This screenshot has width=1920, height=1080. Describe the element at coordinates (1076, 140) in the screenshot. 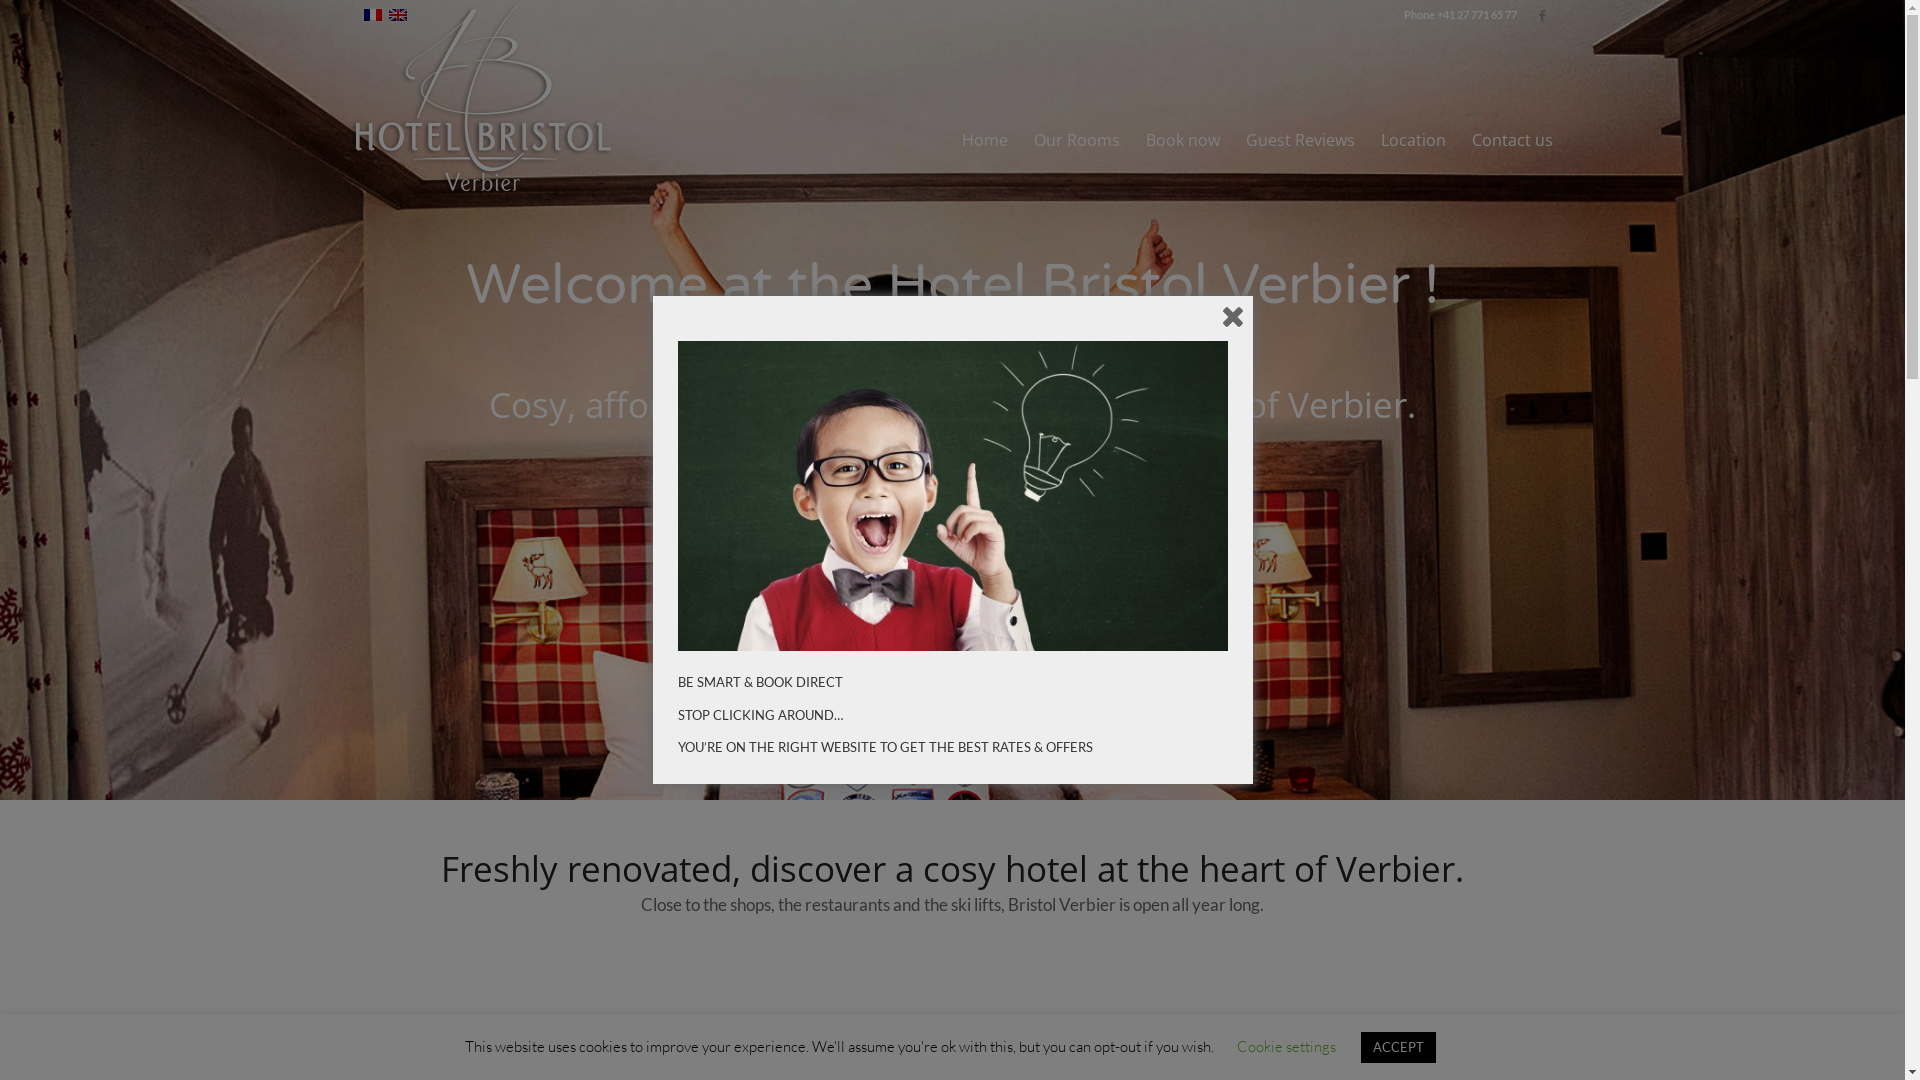

I see `Our Rooms` at that location.